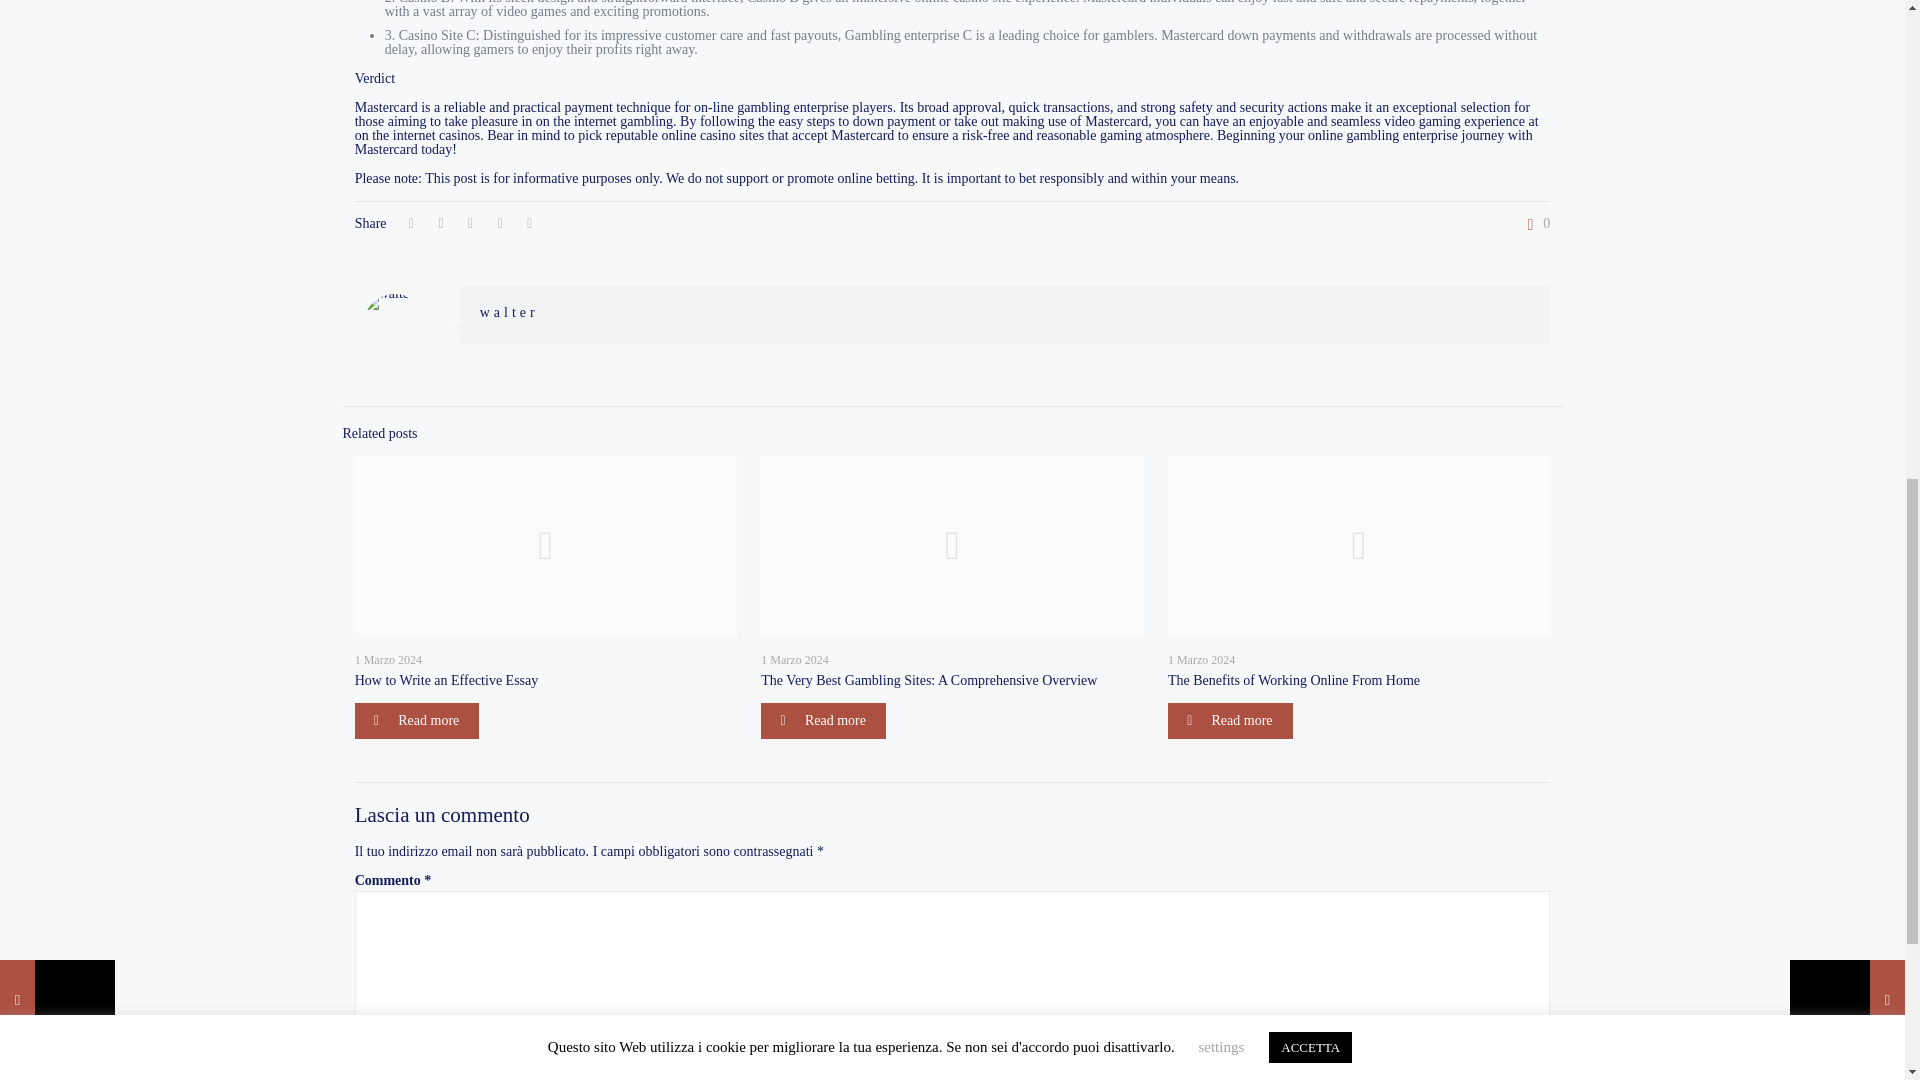 Image resolution: width=1920 pixels, height=1080 pixels. Describe the element at coordinates (418, 720) in the screenshot. I see `Read more` at that location.